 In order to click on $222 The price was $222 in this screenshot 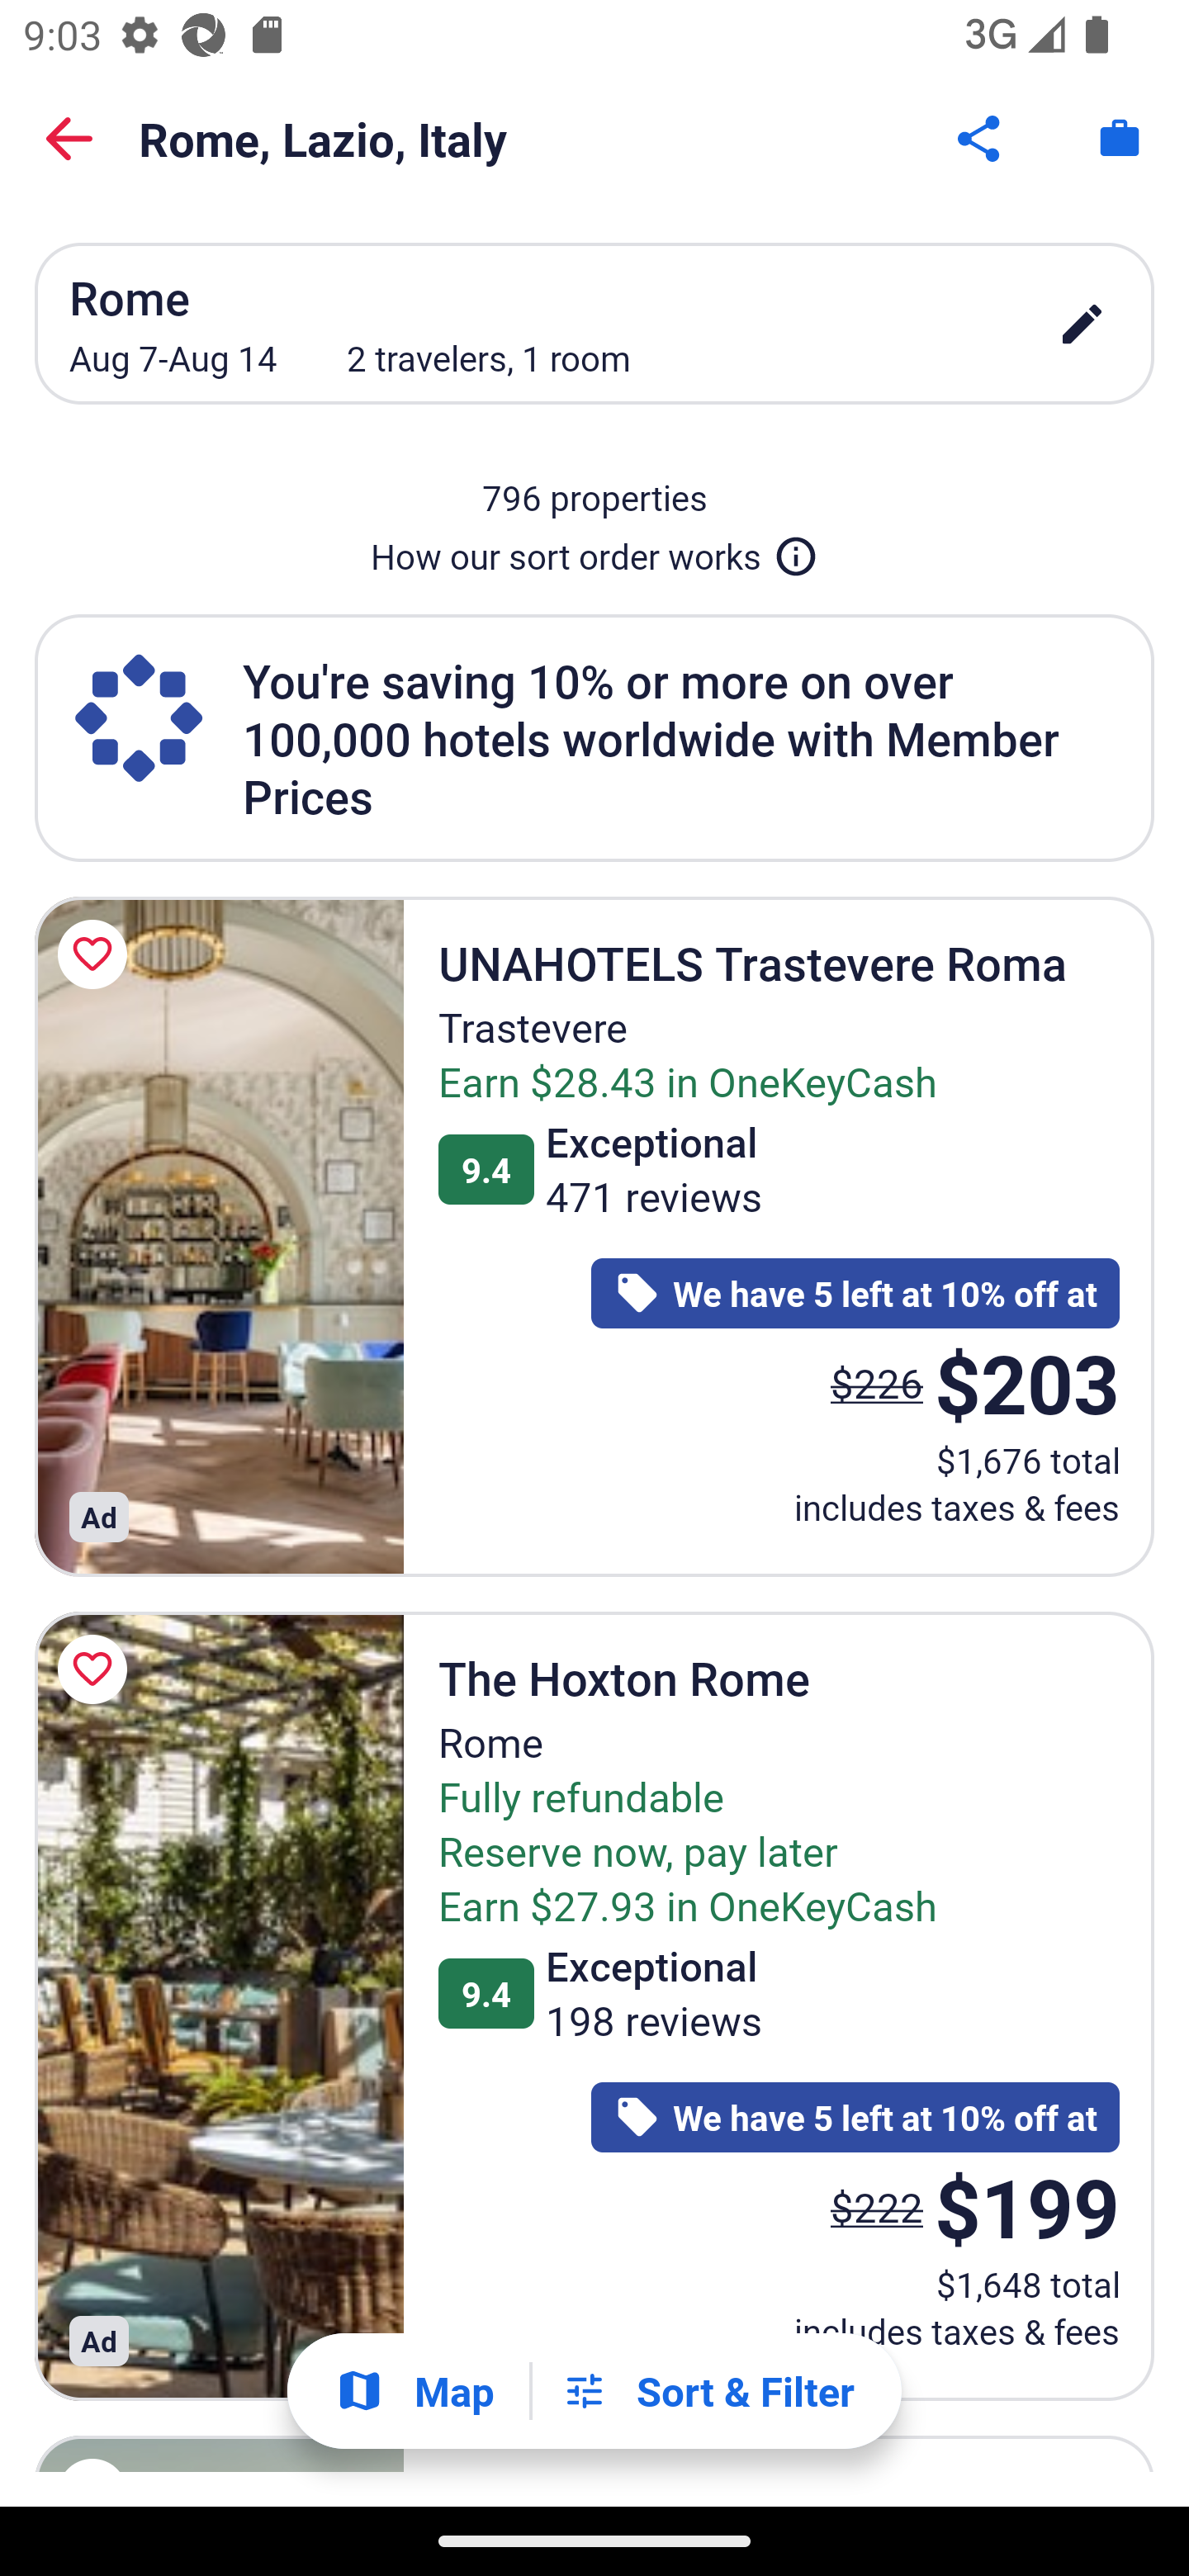, I will do `click(877, 2208)`.